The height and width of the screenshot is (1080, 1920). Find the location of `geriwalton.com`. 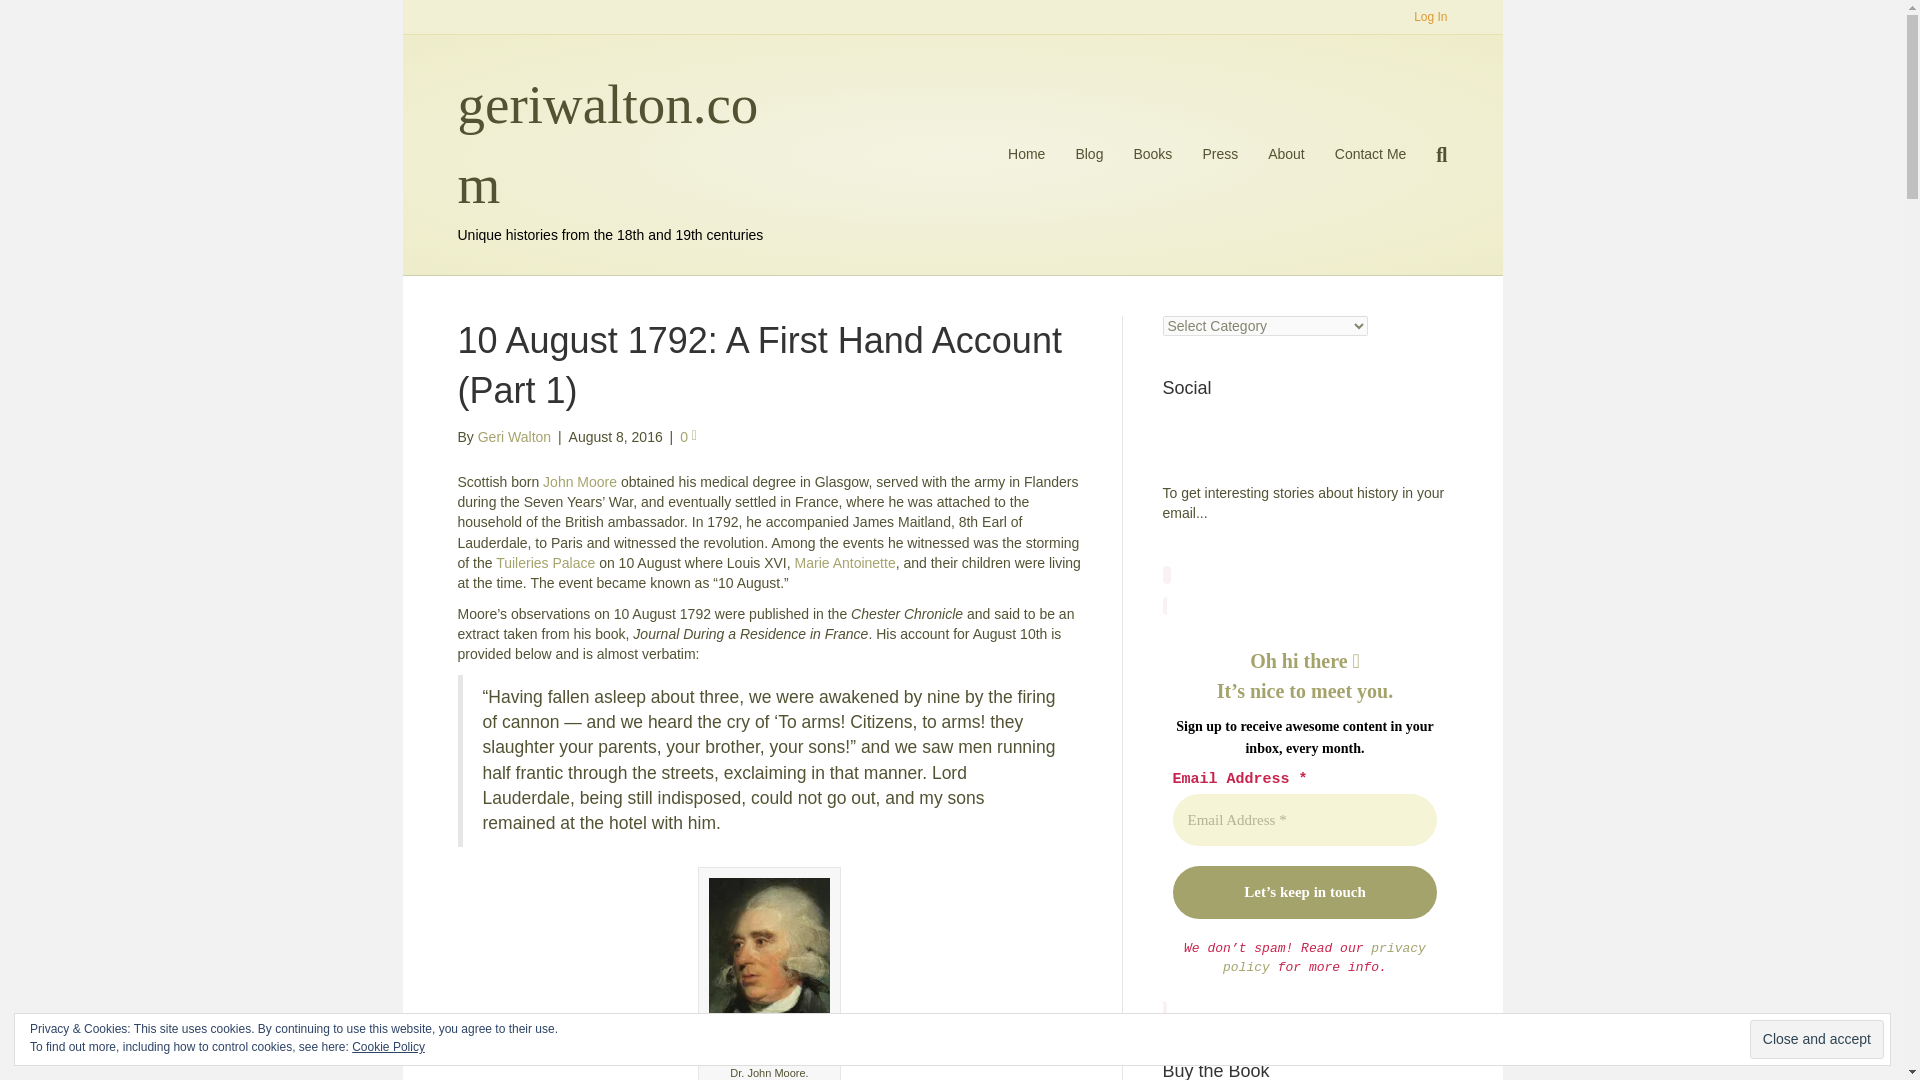

geriwalton.com is located at coordinates (616, 144).